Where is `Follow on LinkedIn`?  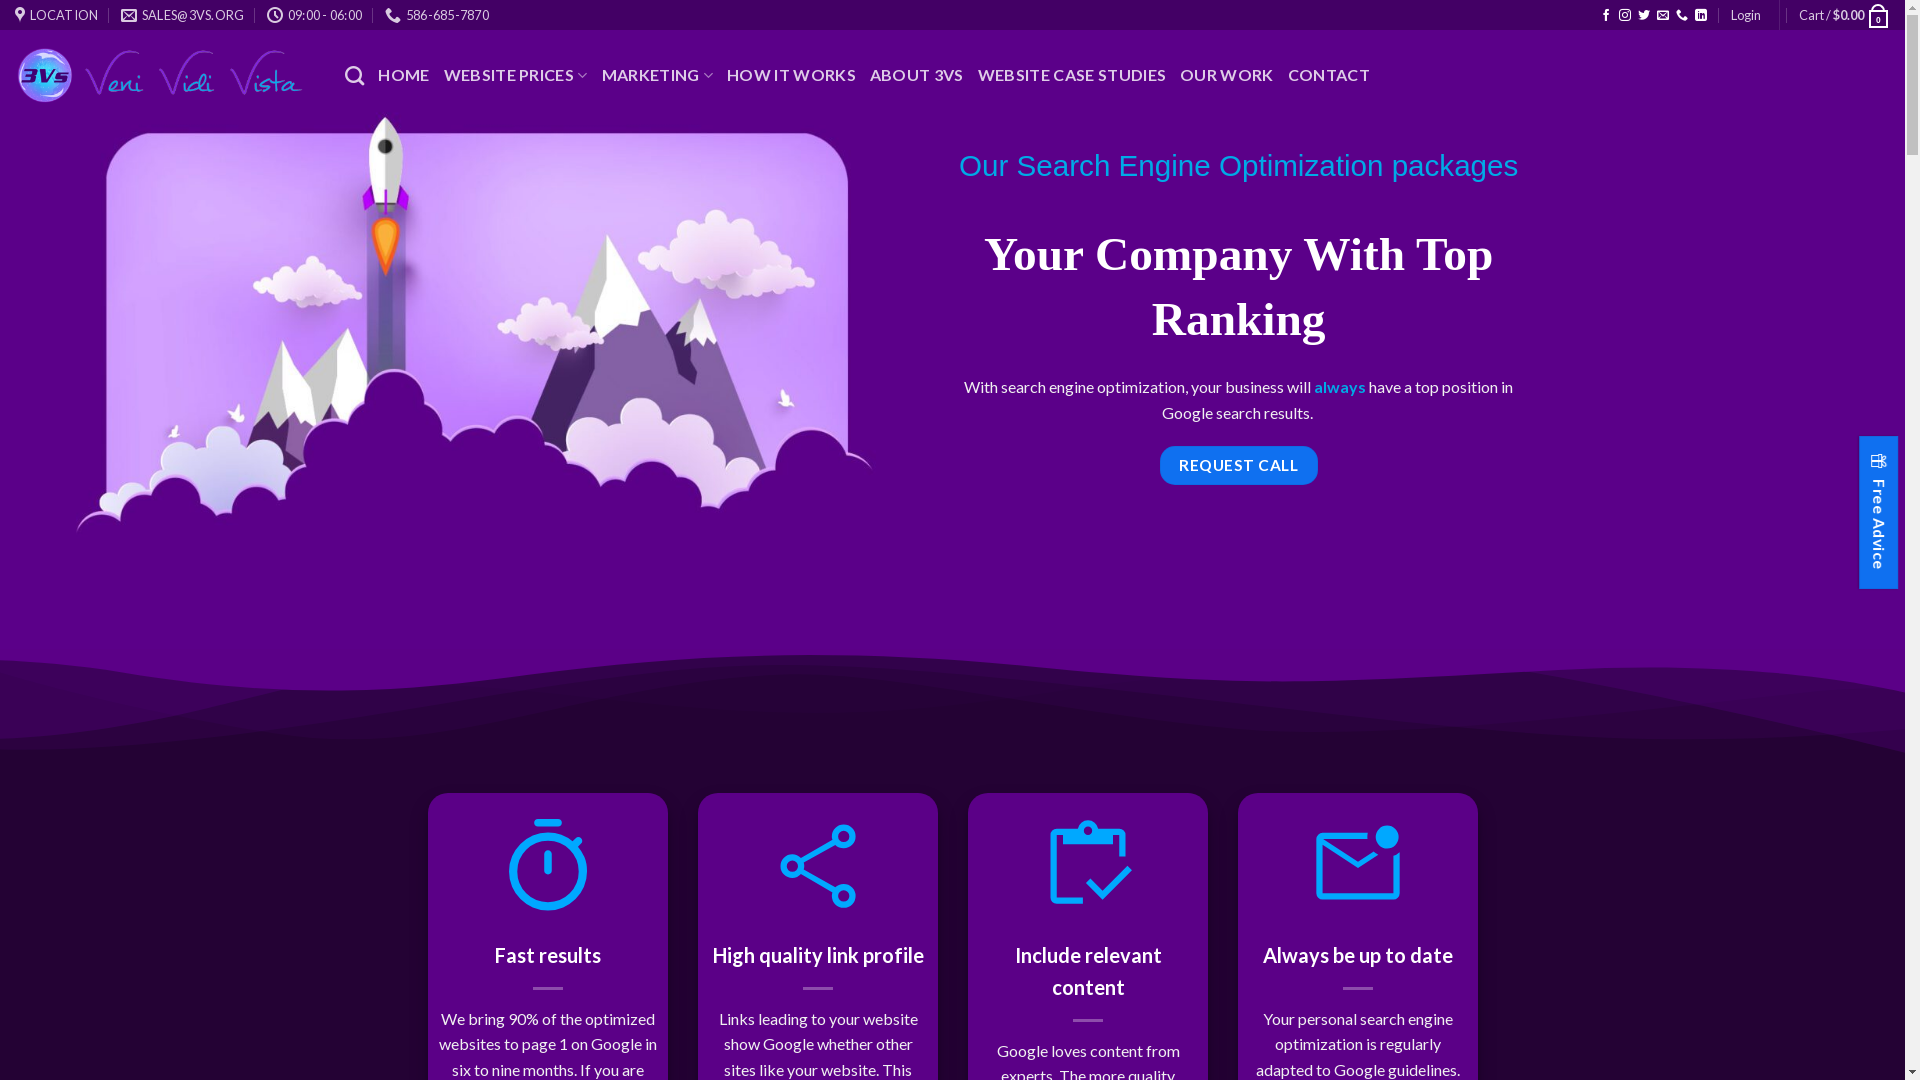
Follow on LinkedIn is located at coordinates (1701, 16).